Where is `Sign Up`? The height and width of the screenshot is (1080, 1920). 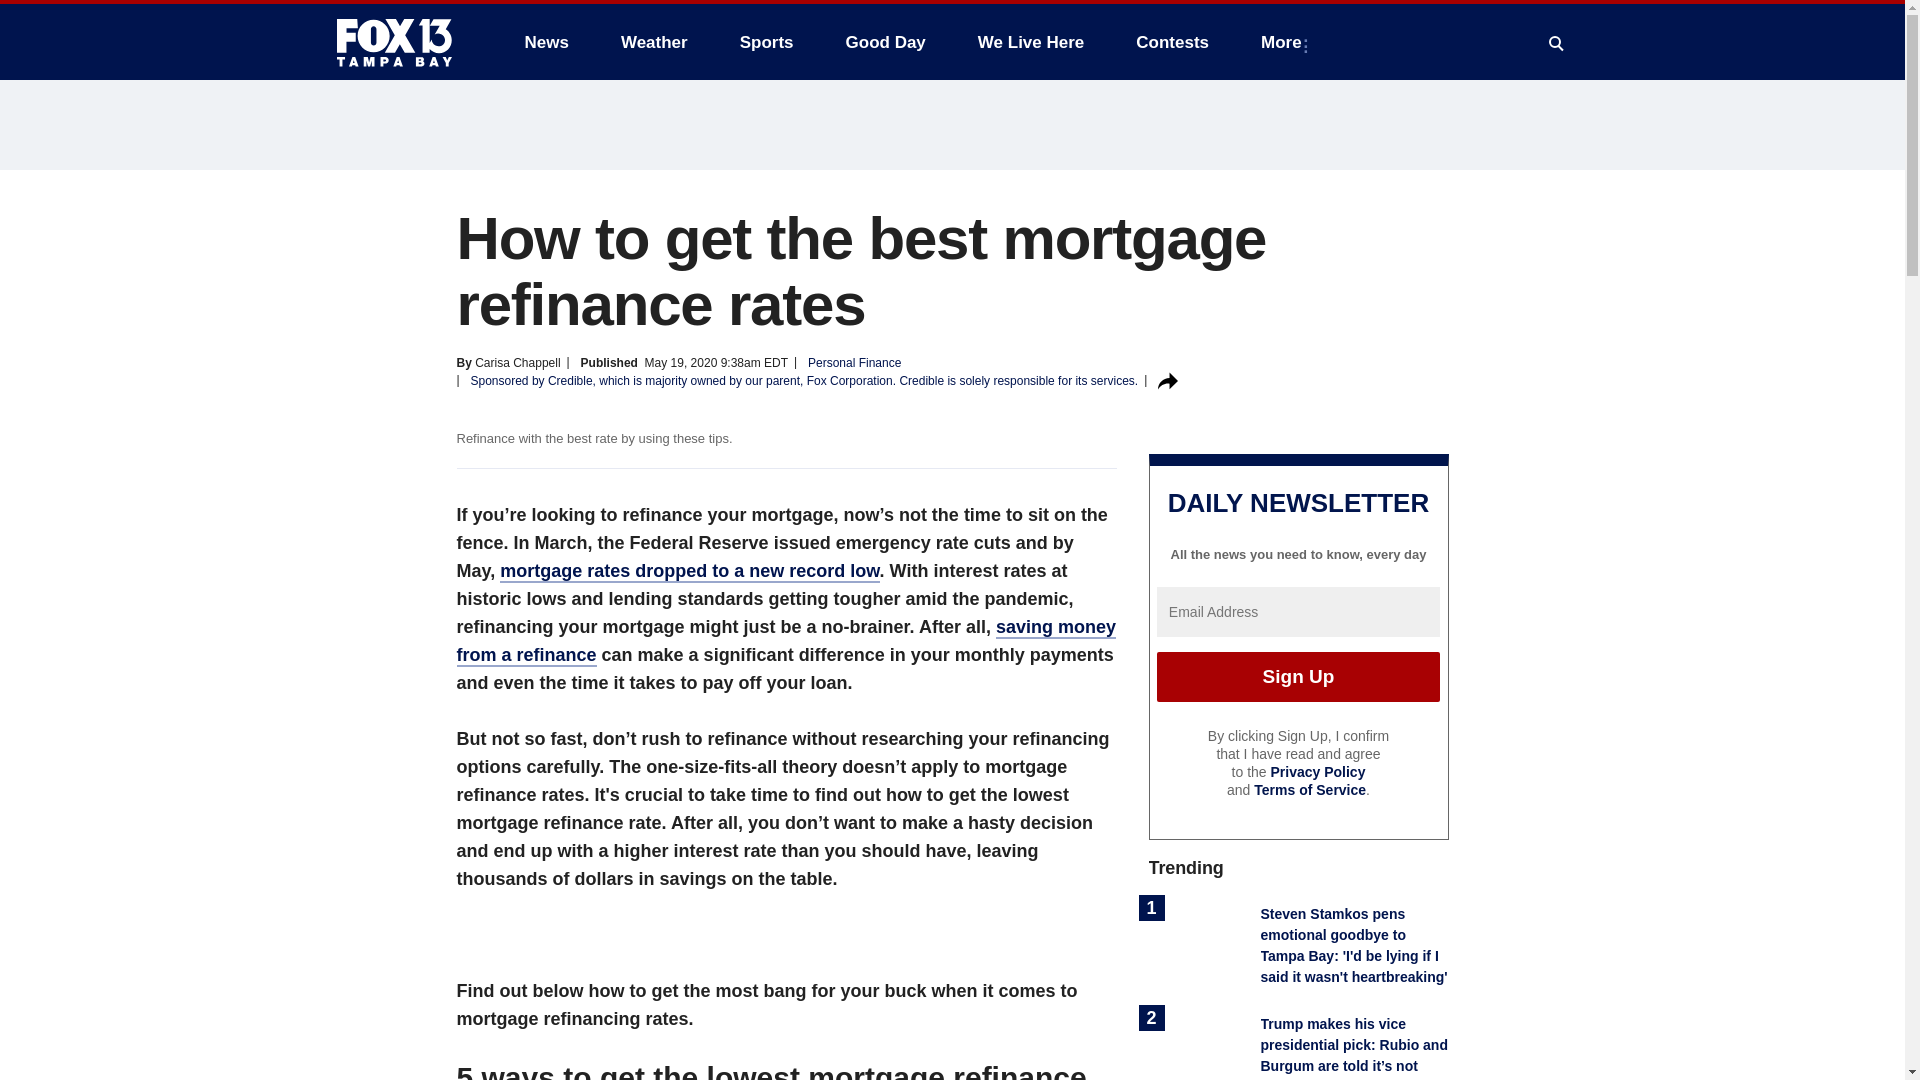
Sign Up is located at coordinates (1298, 677).